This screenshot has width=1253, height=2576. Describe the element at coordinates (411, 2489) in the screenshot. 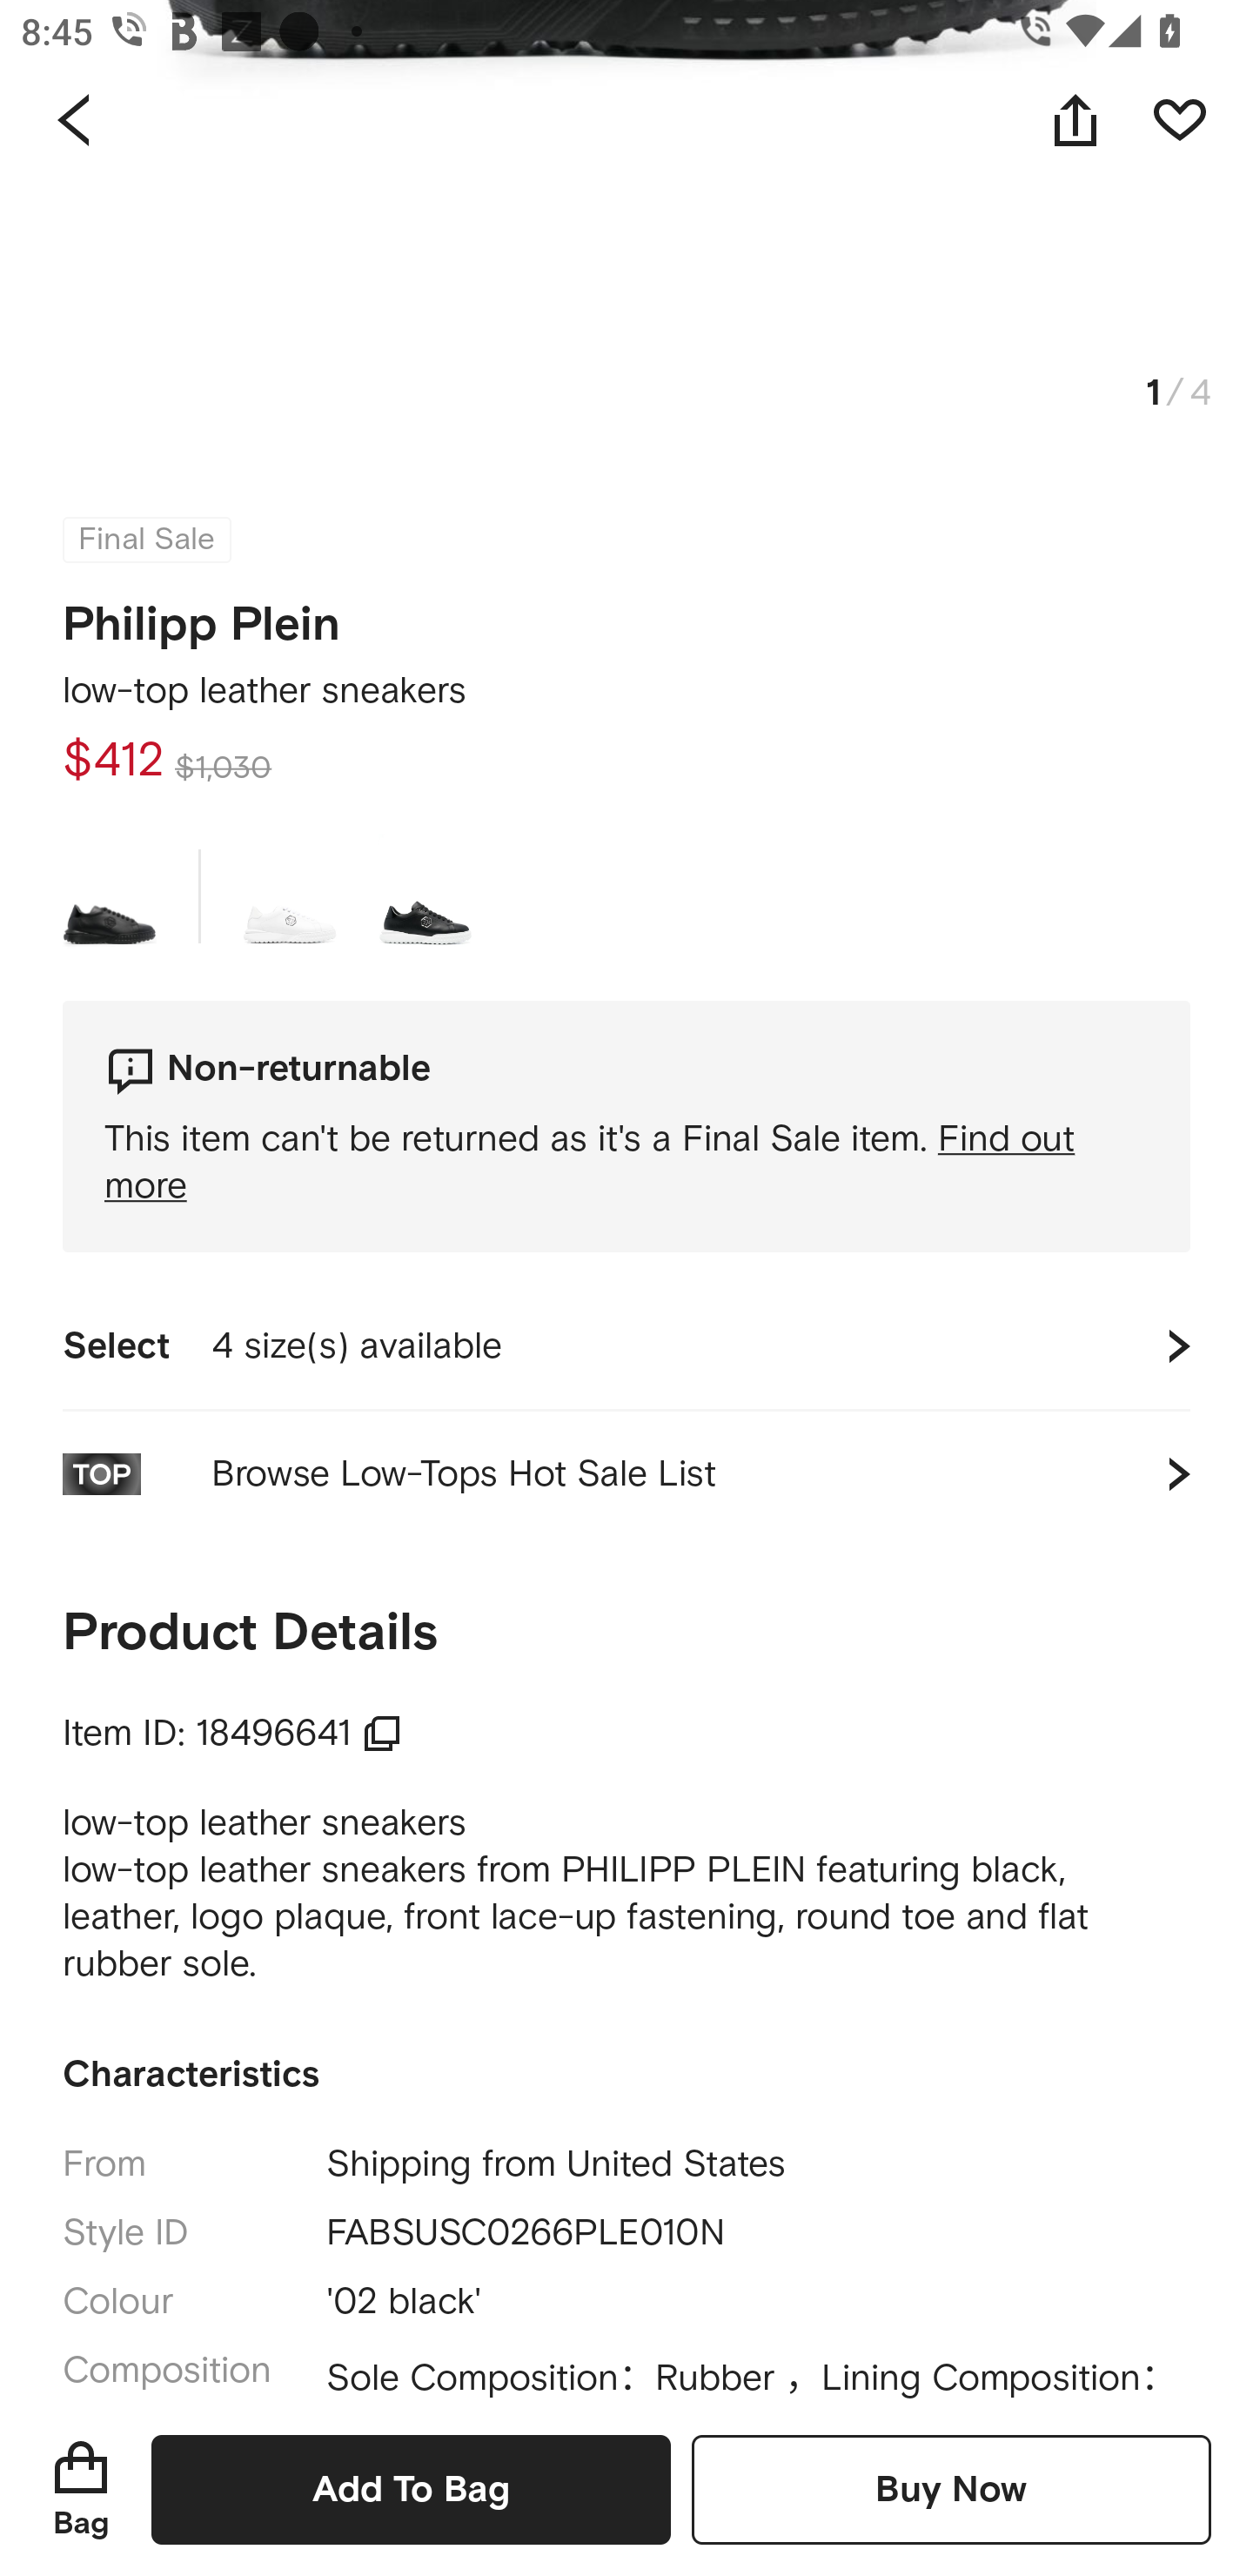

I see `Add To Bag` at that location.